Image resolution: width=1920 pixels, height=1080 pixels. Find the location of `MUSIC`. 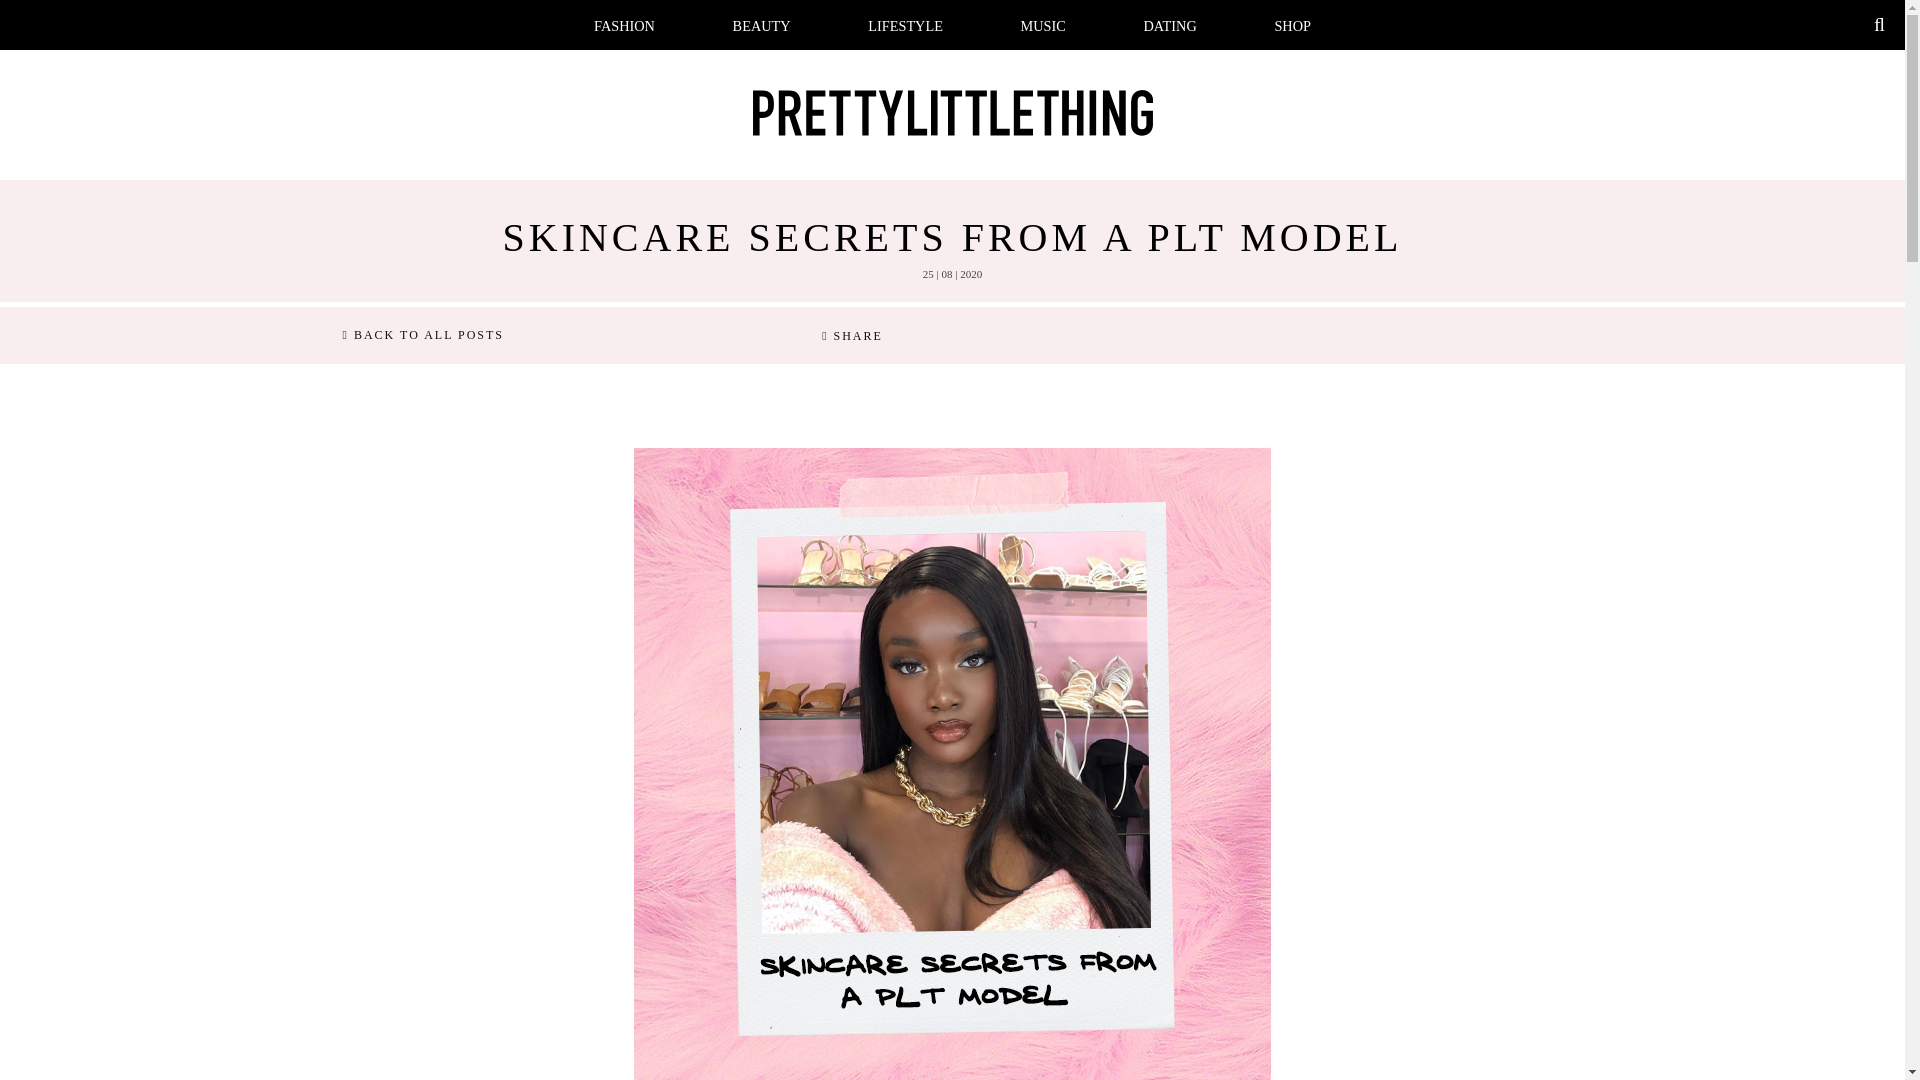

MUSIC is located at coordinates (1043, 26).